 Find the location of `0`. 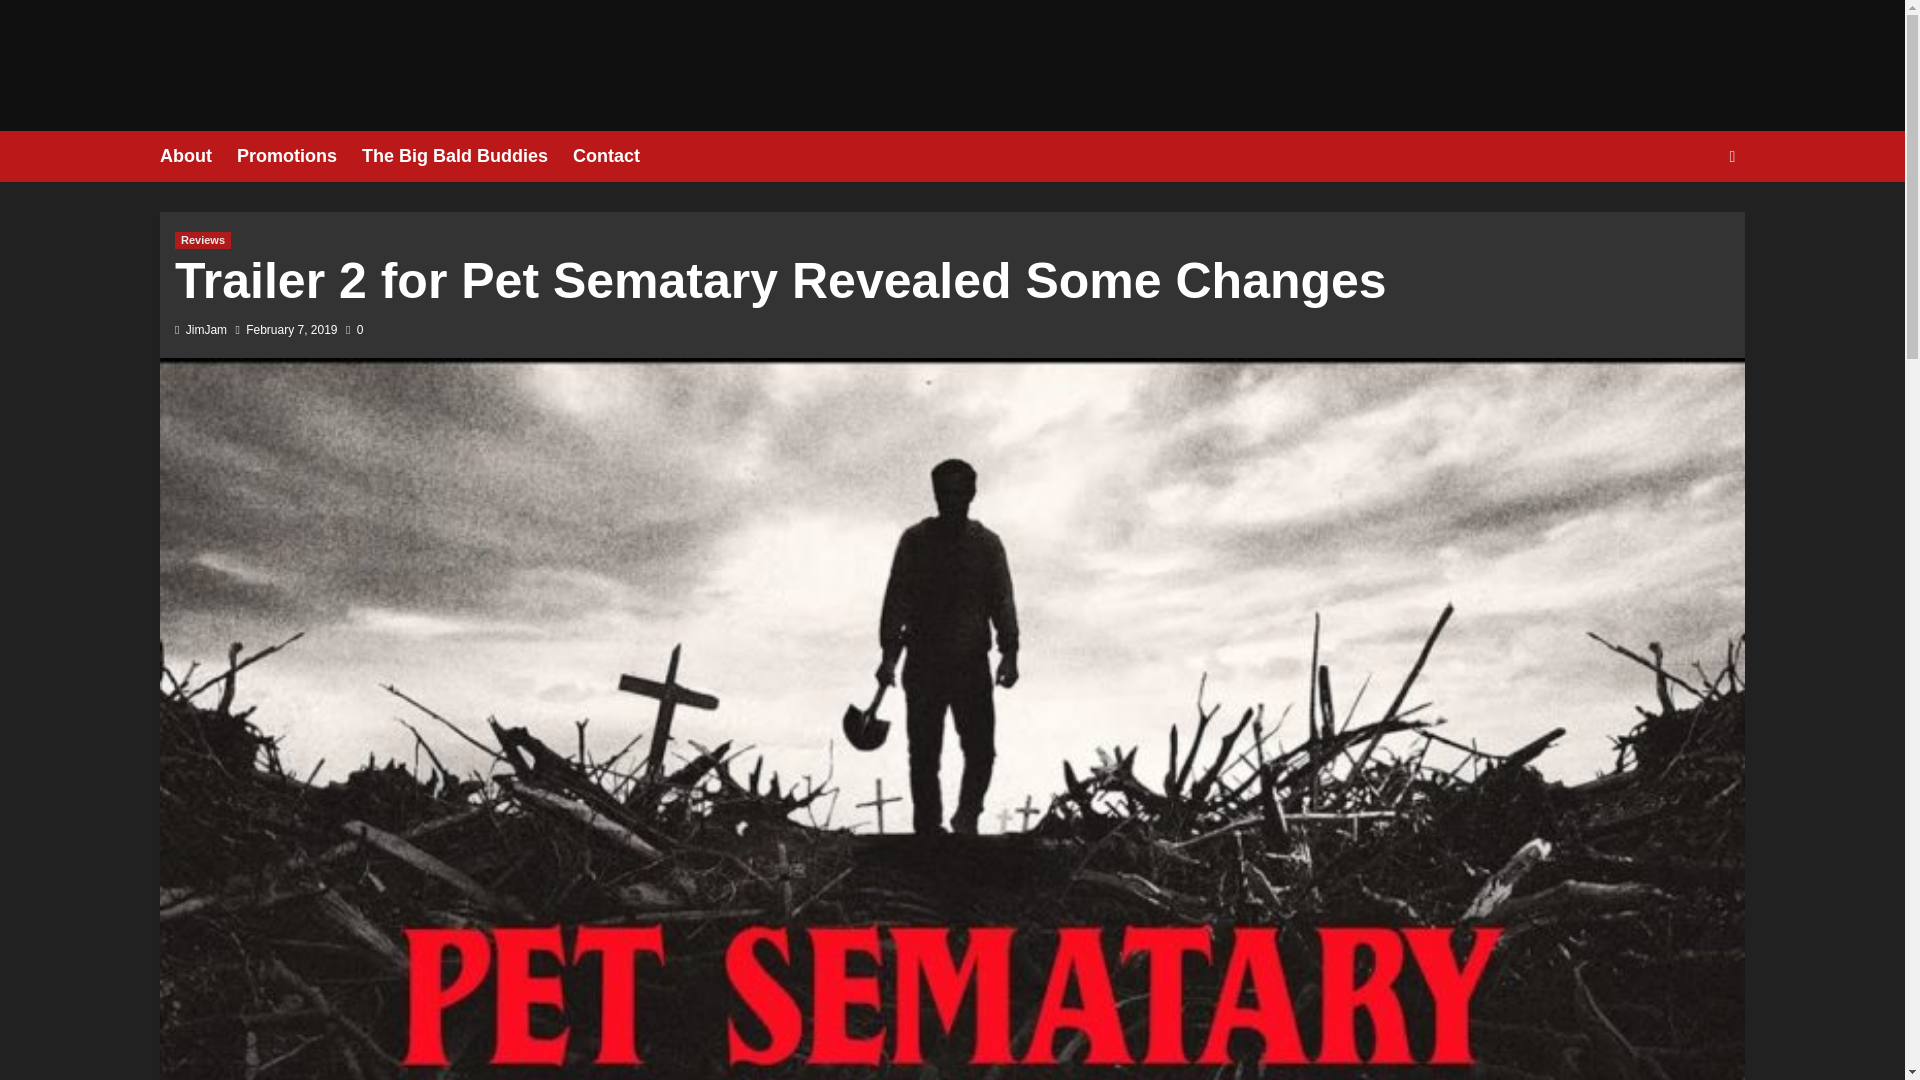

0 is located at coordinates (354, 329).